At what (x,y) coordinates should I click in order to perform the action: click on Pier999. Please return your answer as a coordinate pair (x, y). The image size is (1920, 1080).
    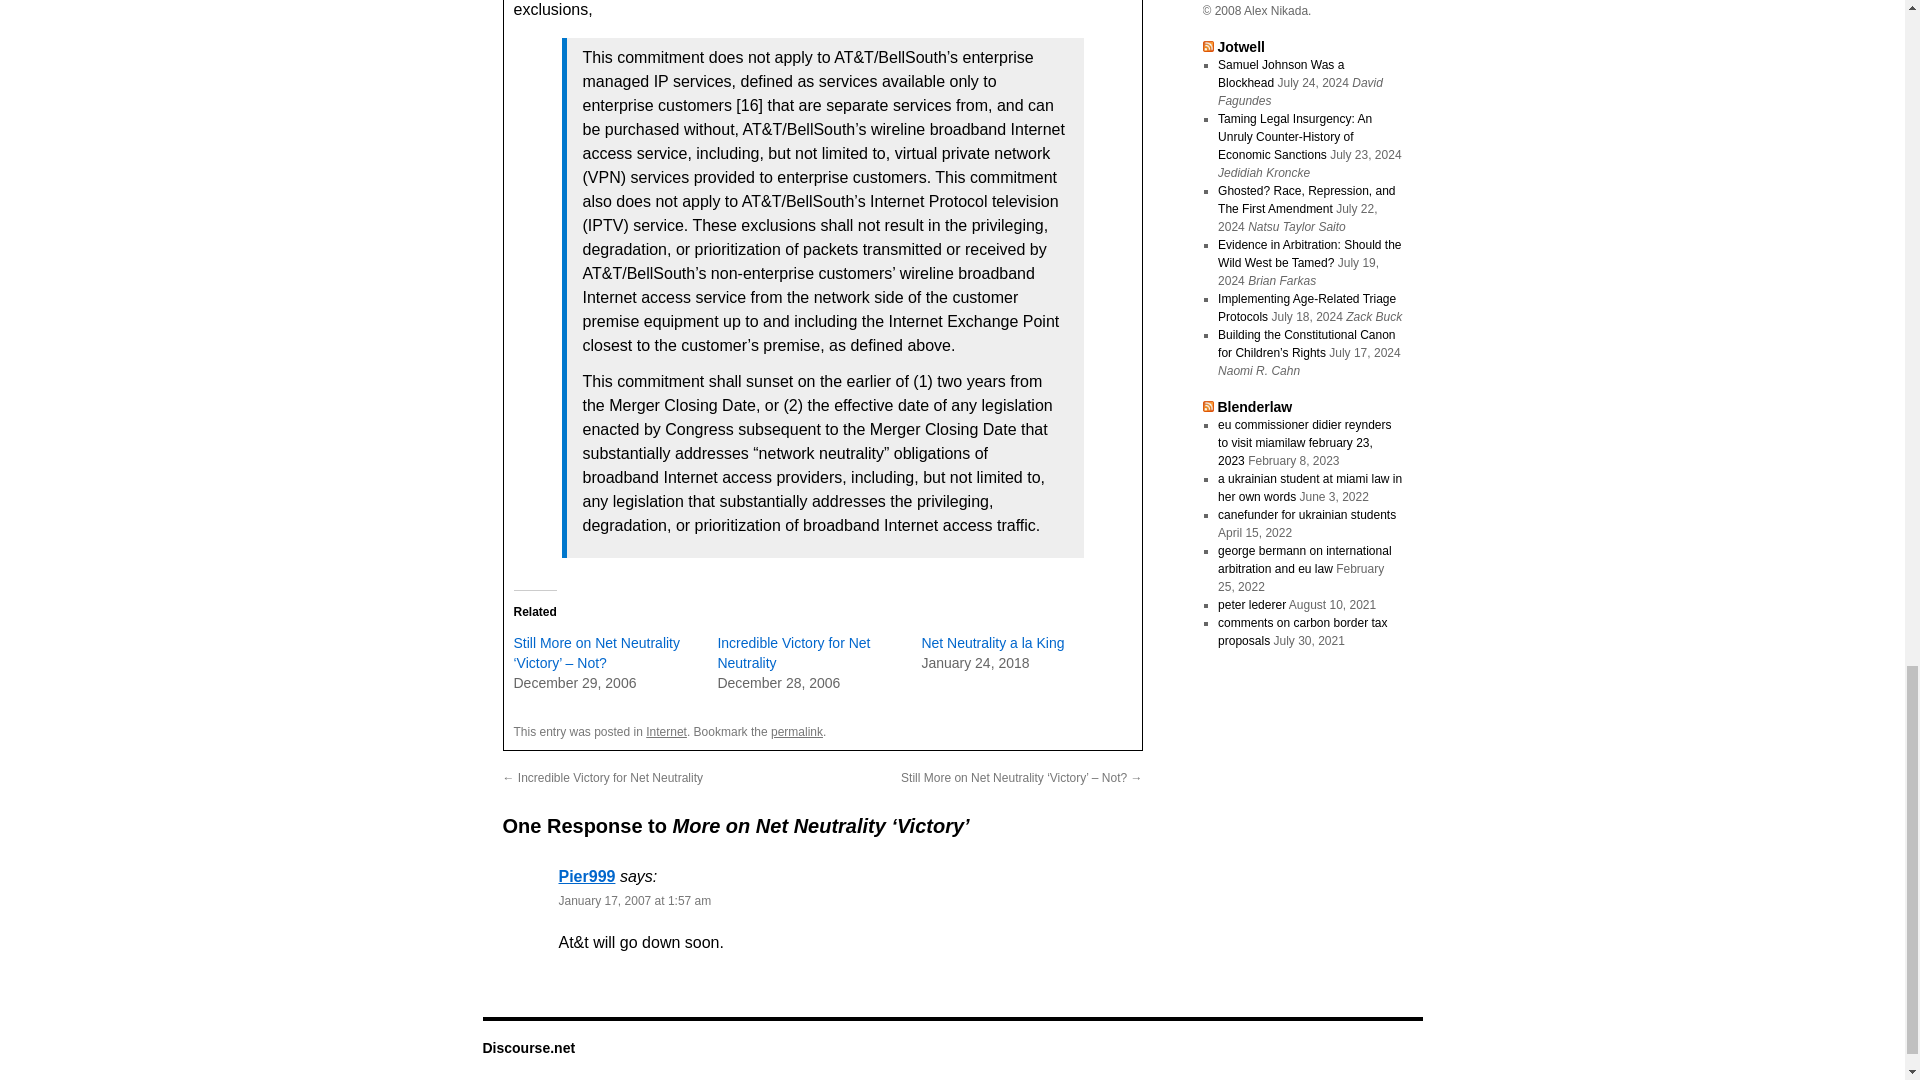
    Looking at the image, I should click on (586, 876).